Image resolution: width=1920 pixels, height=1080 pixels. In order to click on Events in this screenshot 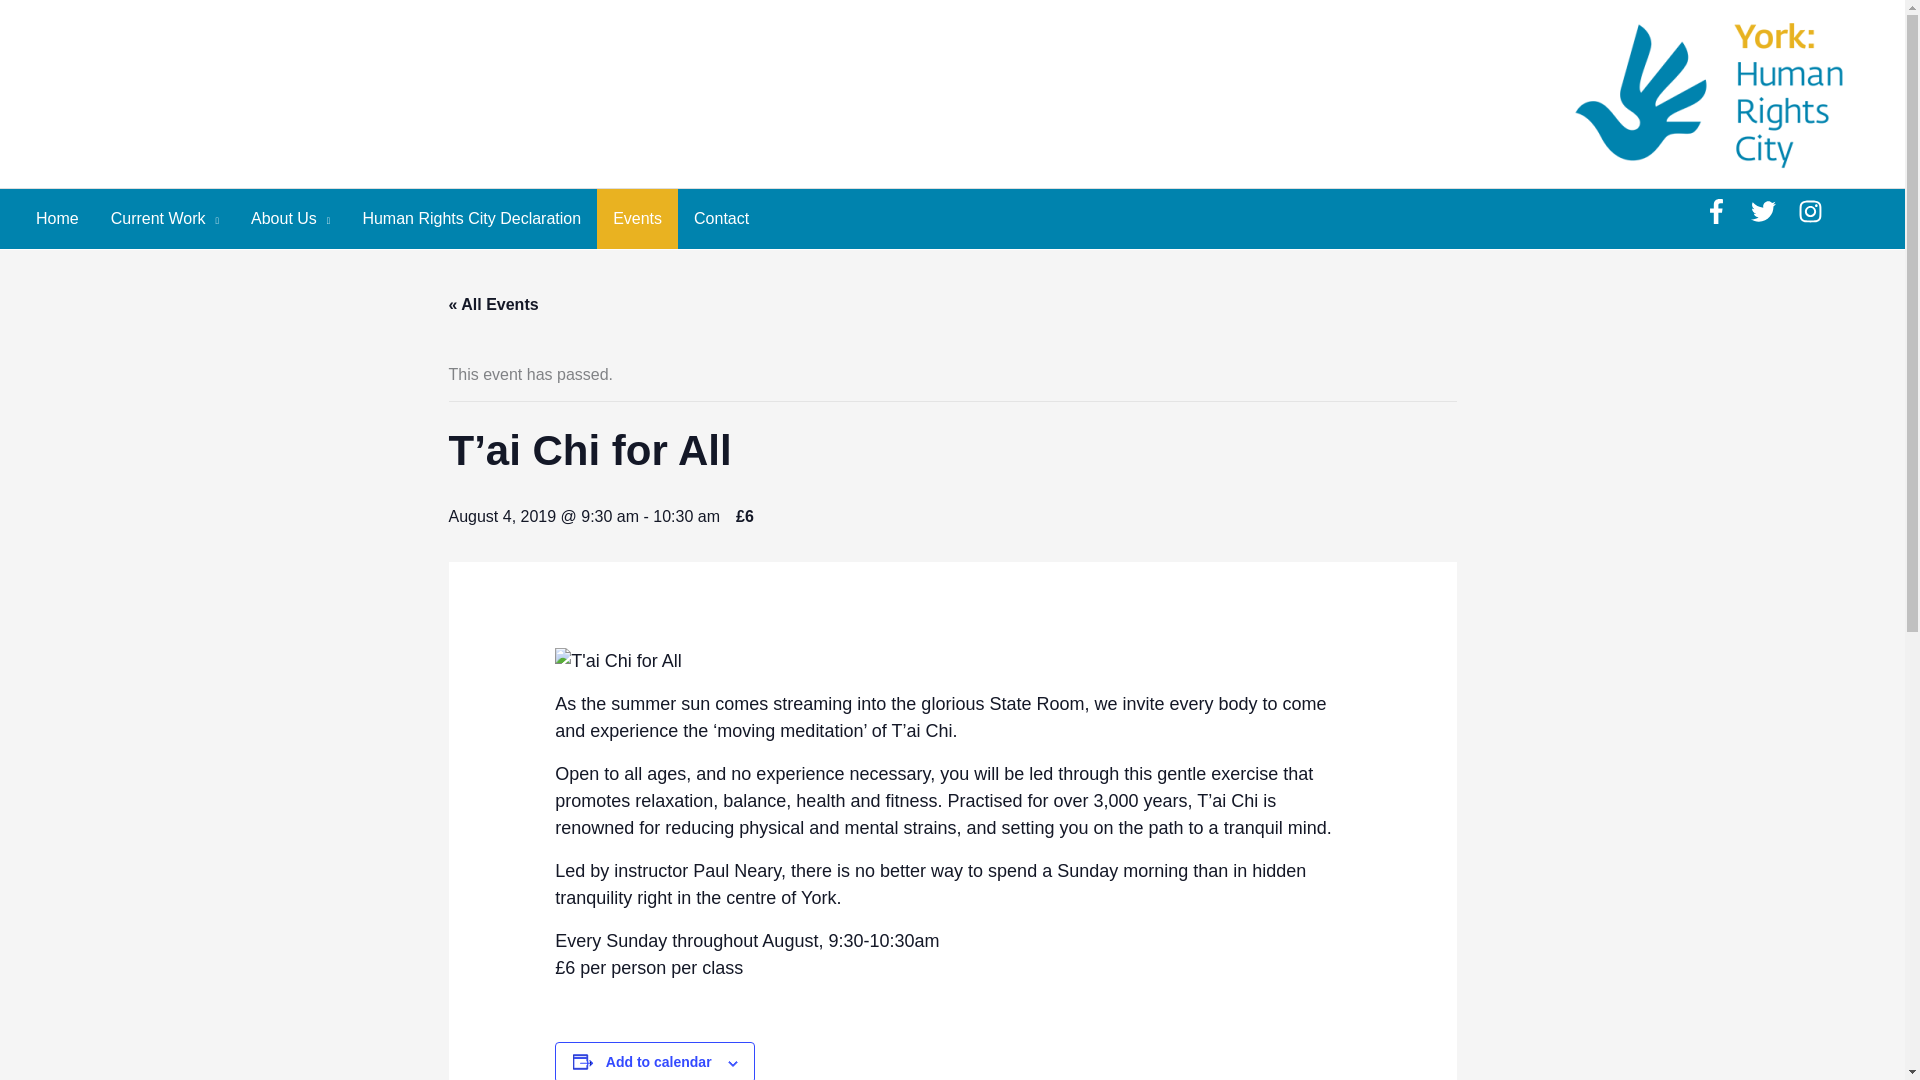, I will do `click(637, 219)`.